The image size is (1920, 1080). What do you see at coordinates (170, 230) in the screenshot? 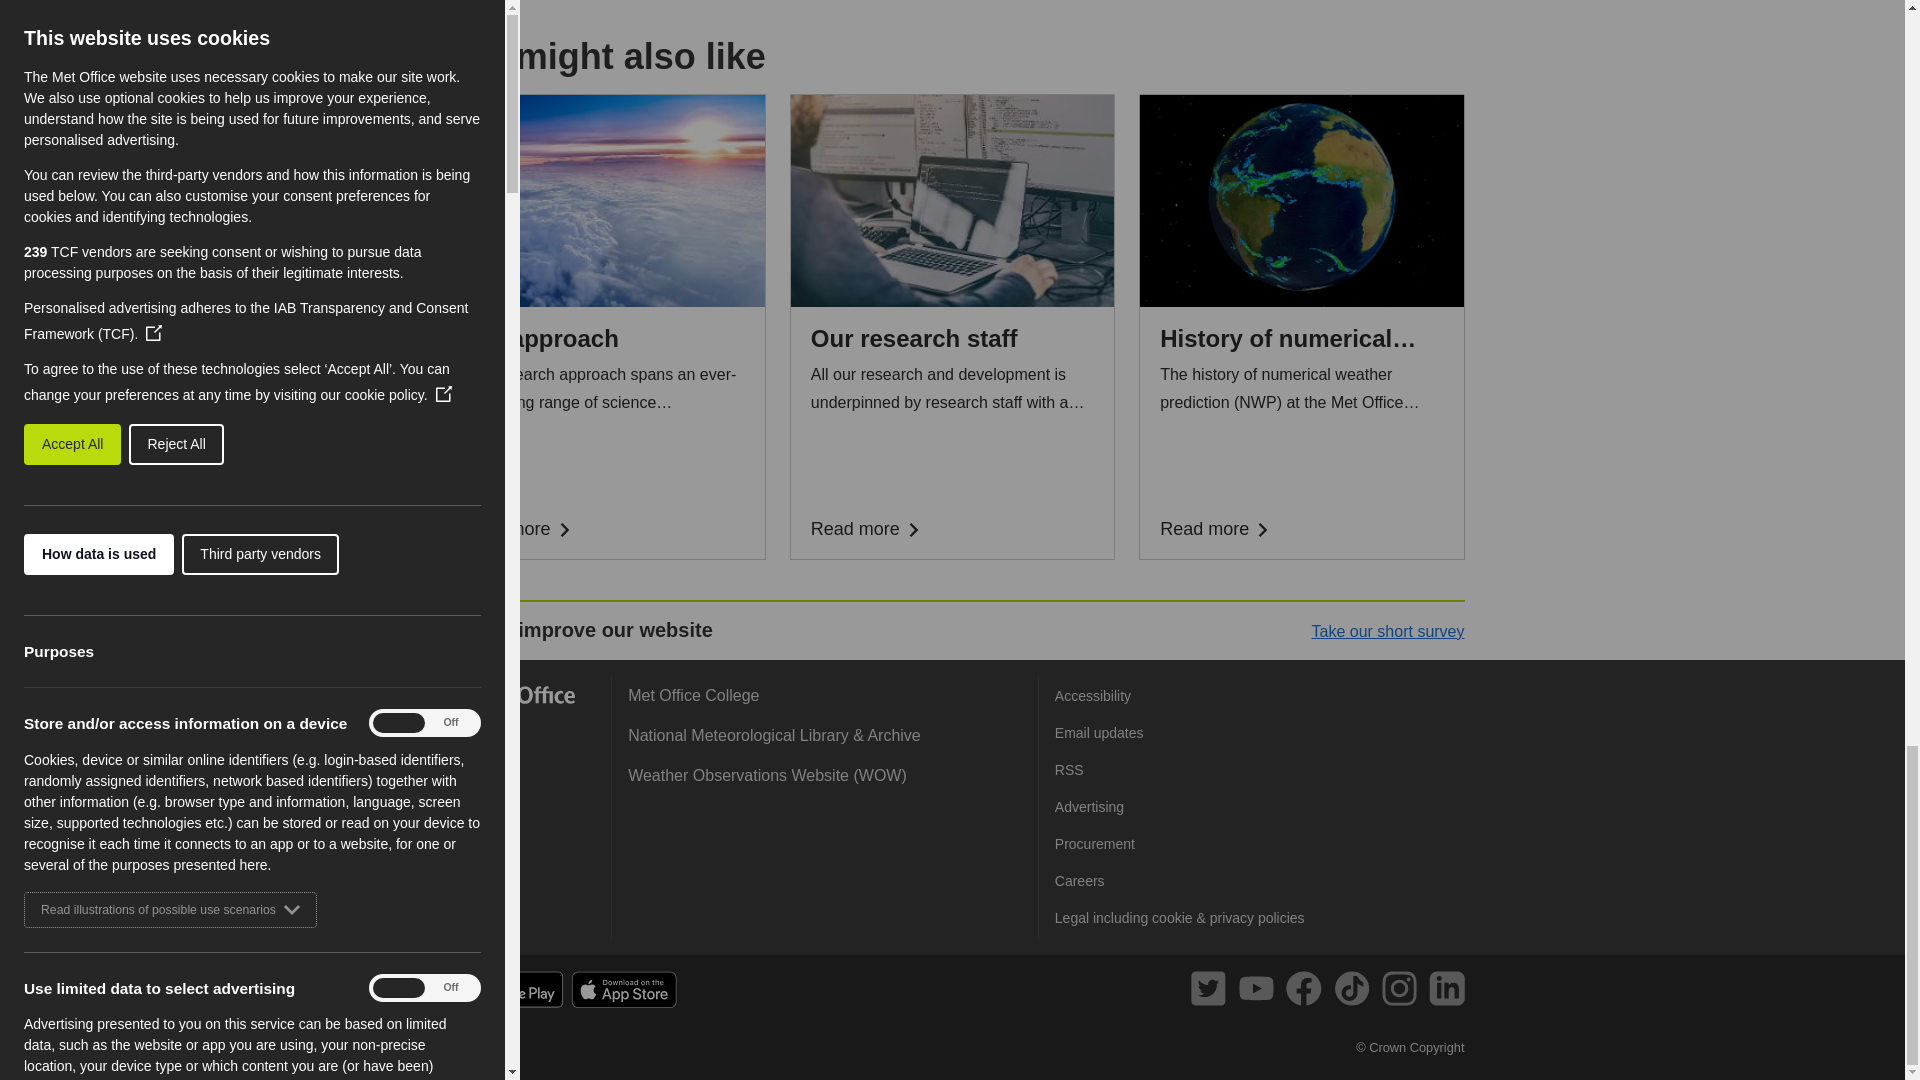
I see `Read illustrations of possible use scenarios` at bounding box center [170, 230].